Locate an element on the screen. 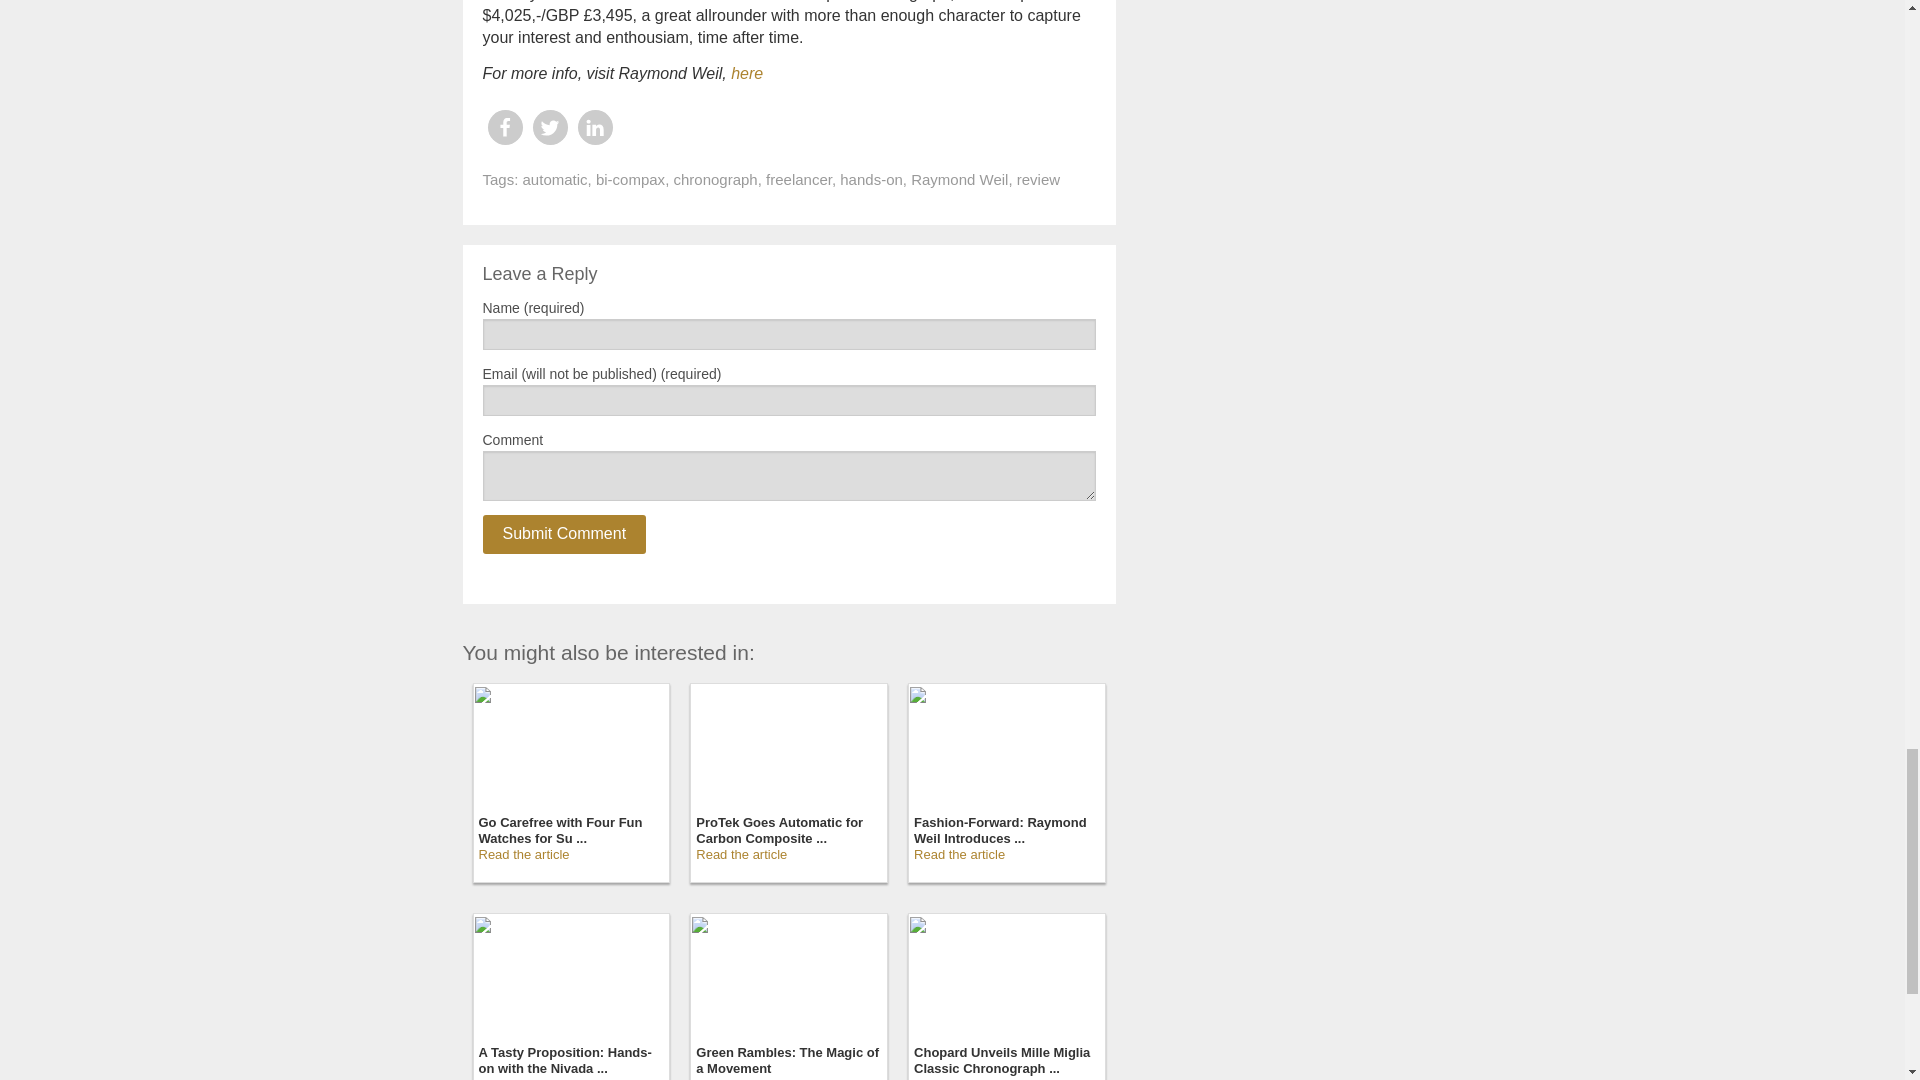 The width and height of the screenshot is (1920, 1080). Submit Comment is located at coordinates (563, 534).